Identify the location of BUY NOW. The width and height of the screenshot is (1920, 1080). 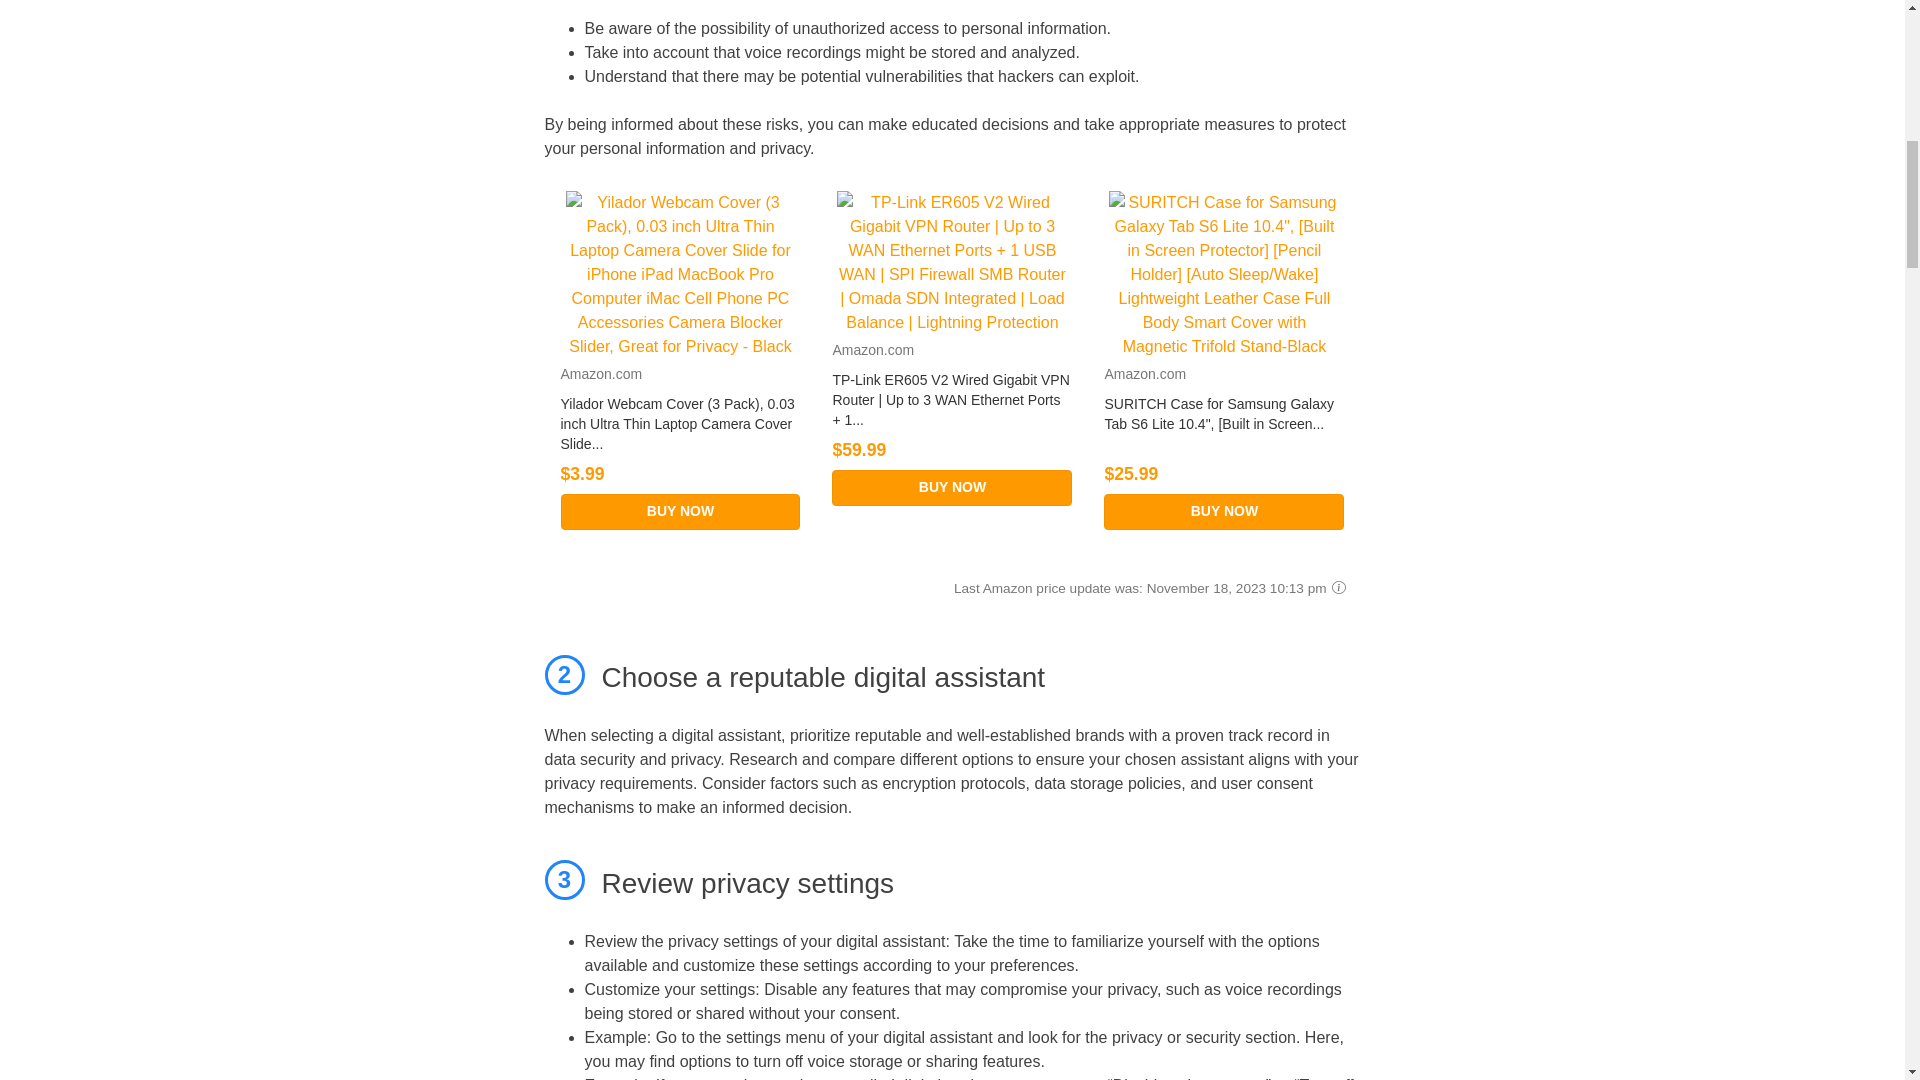
(951, 488).